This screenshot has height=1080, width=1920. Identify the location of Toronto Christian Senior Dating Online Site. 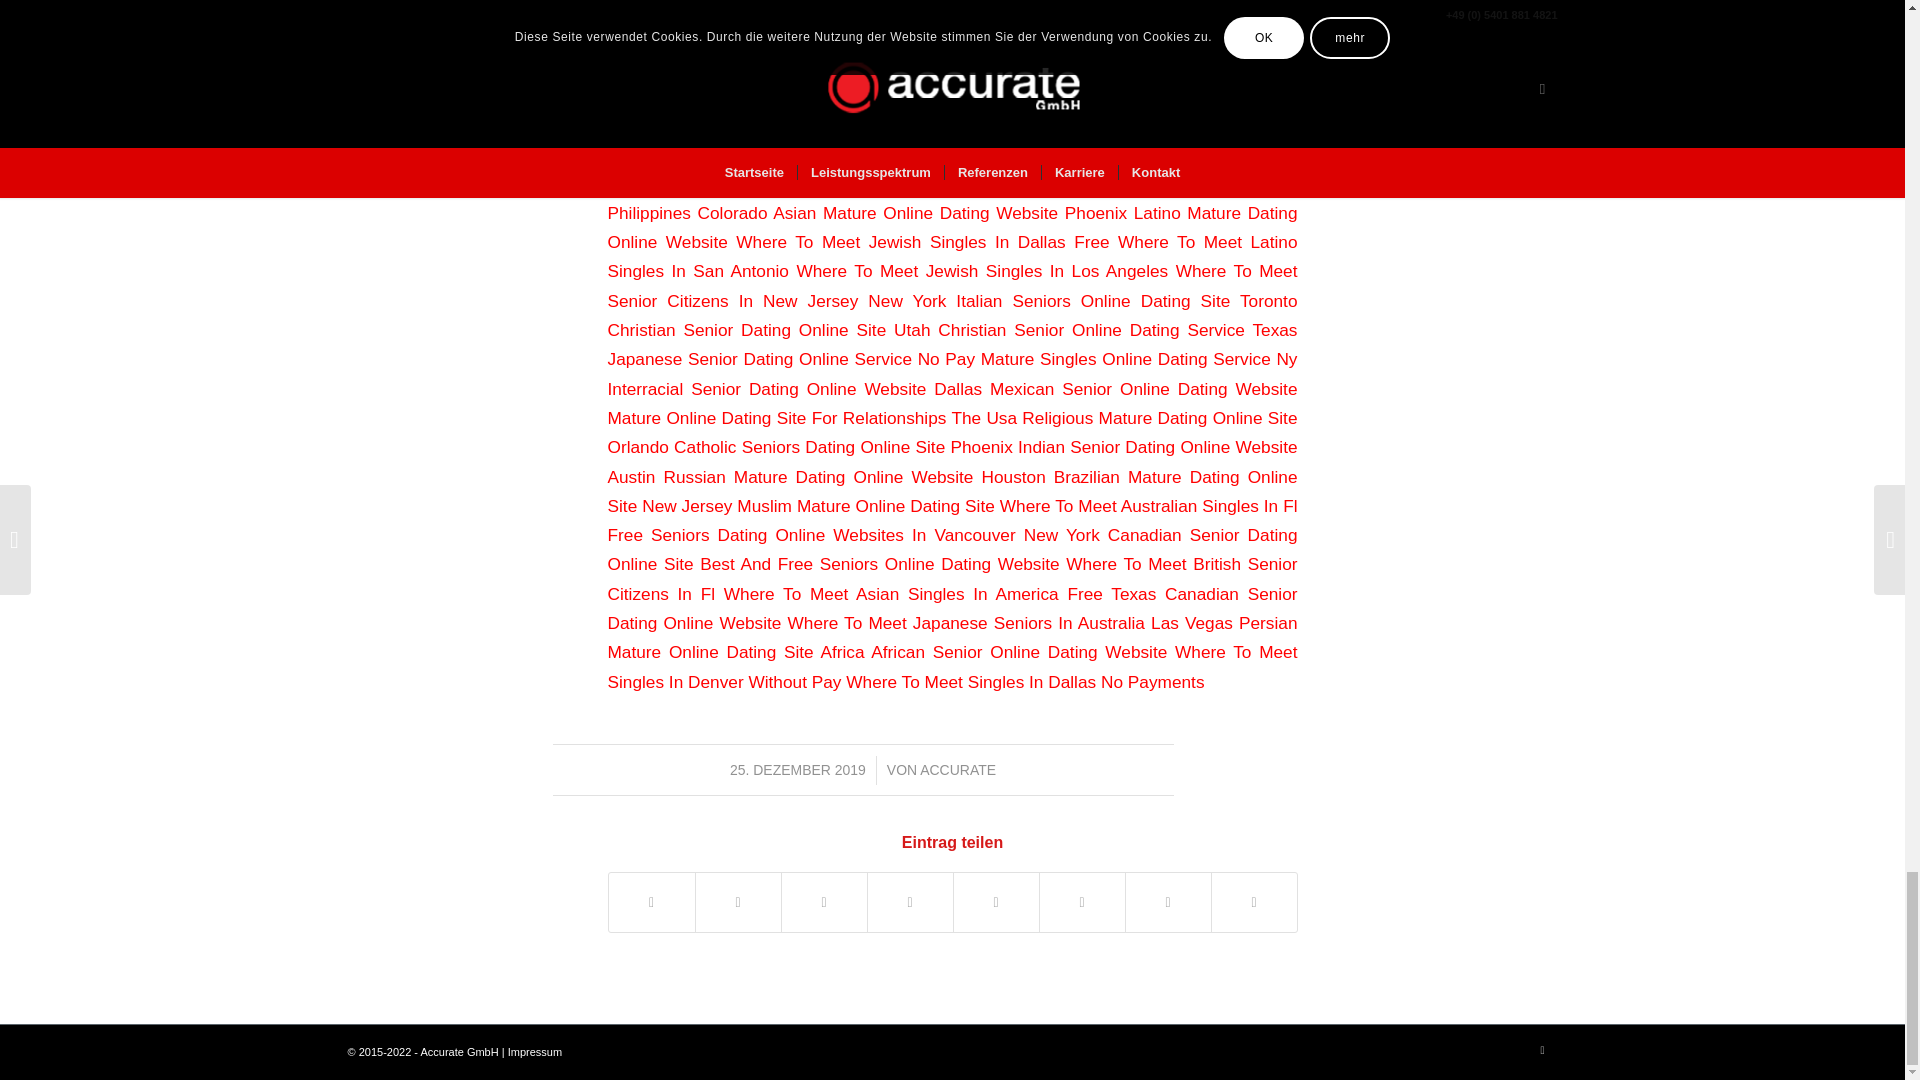
(952, 315).